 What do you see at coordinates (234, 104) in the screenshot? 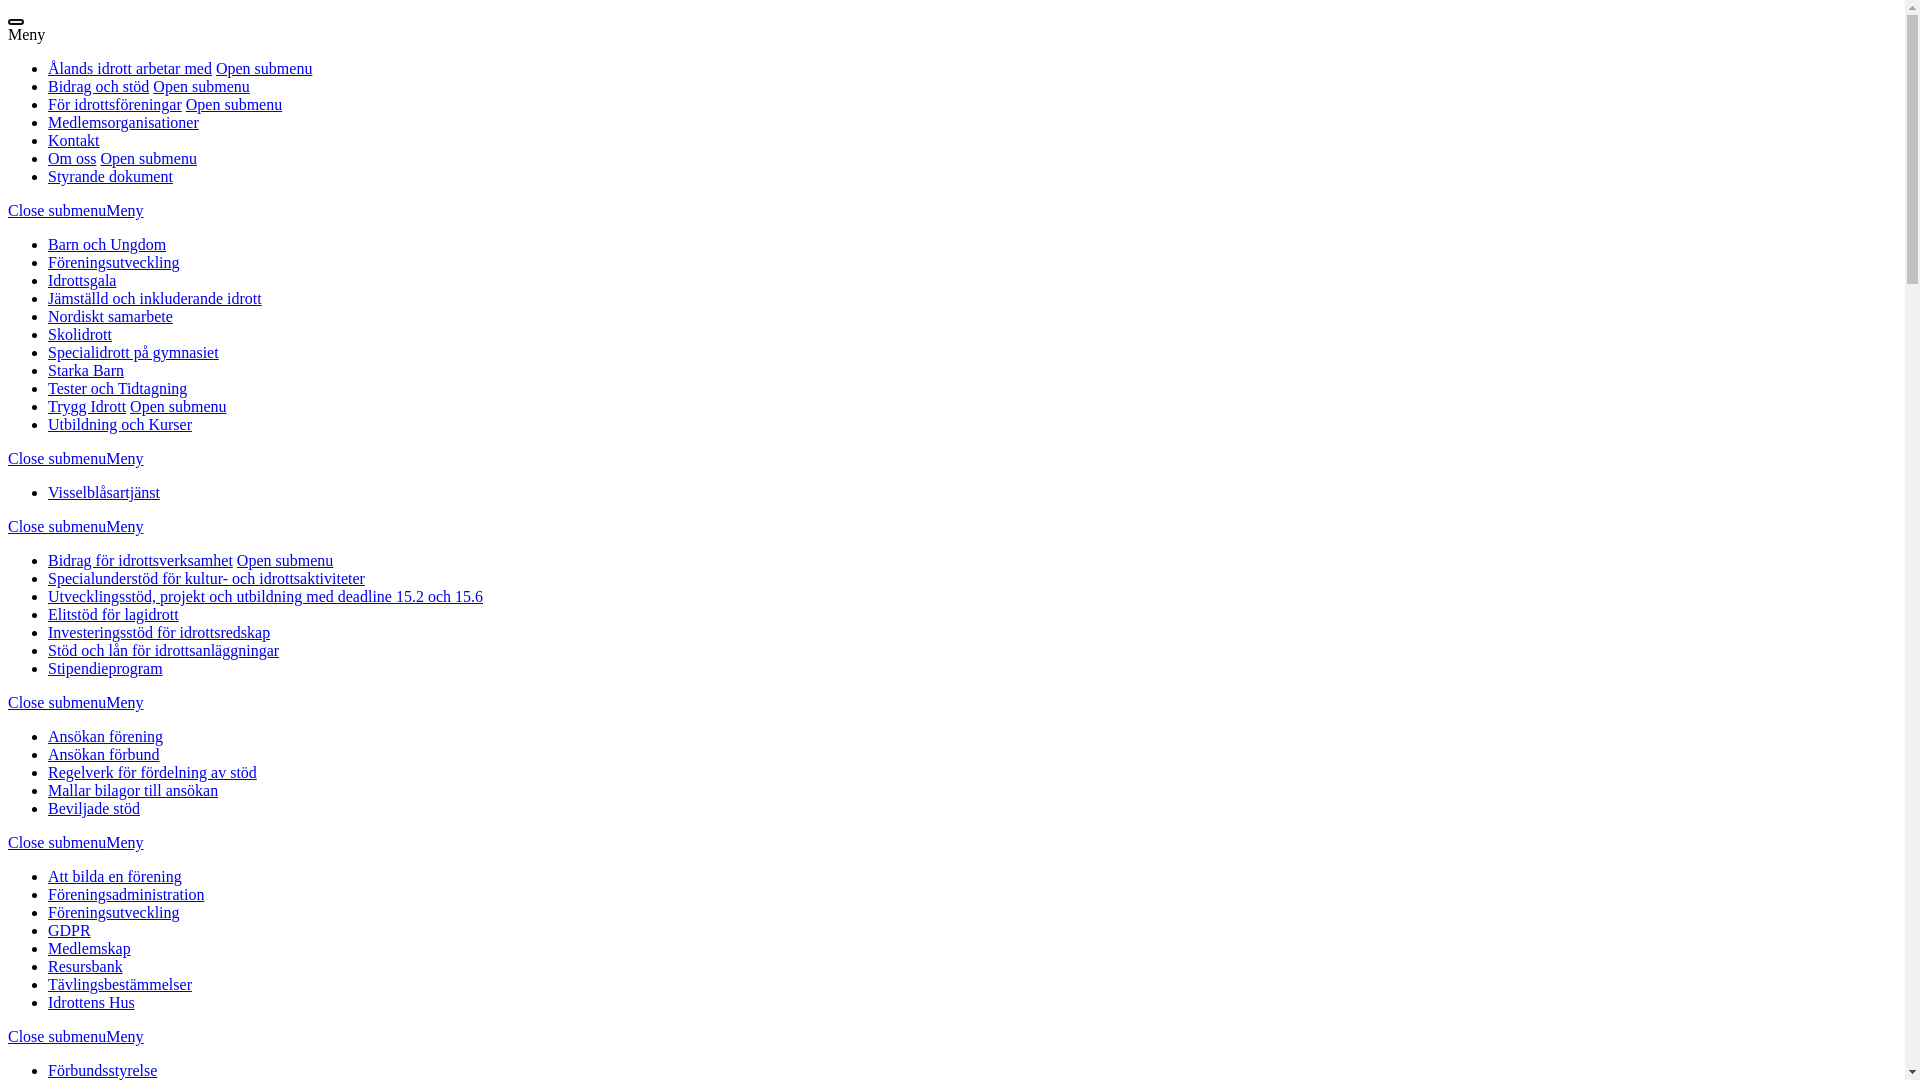
I see `Open submenu` at bounding box center [234, 104].